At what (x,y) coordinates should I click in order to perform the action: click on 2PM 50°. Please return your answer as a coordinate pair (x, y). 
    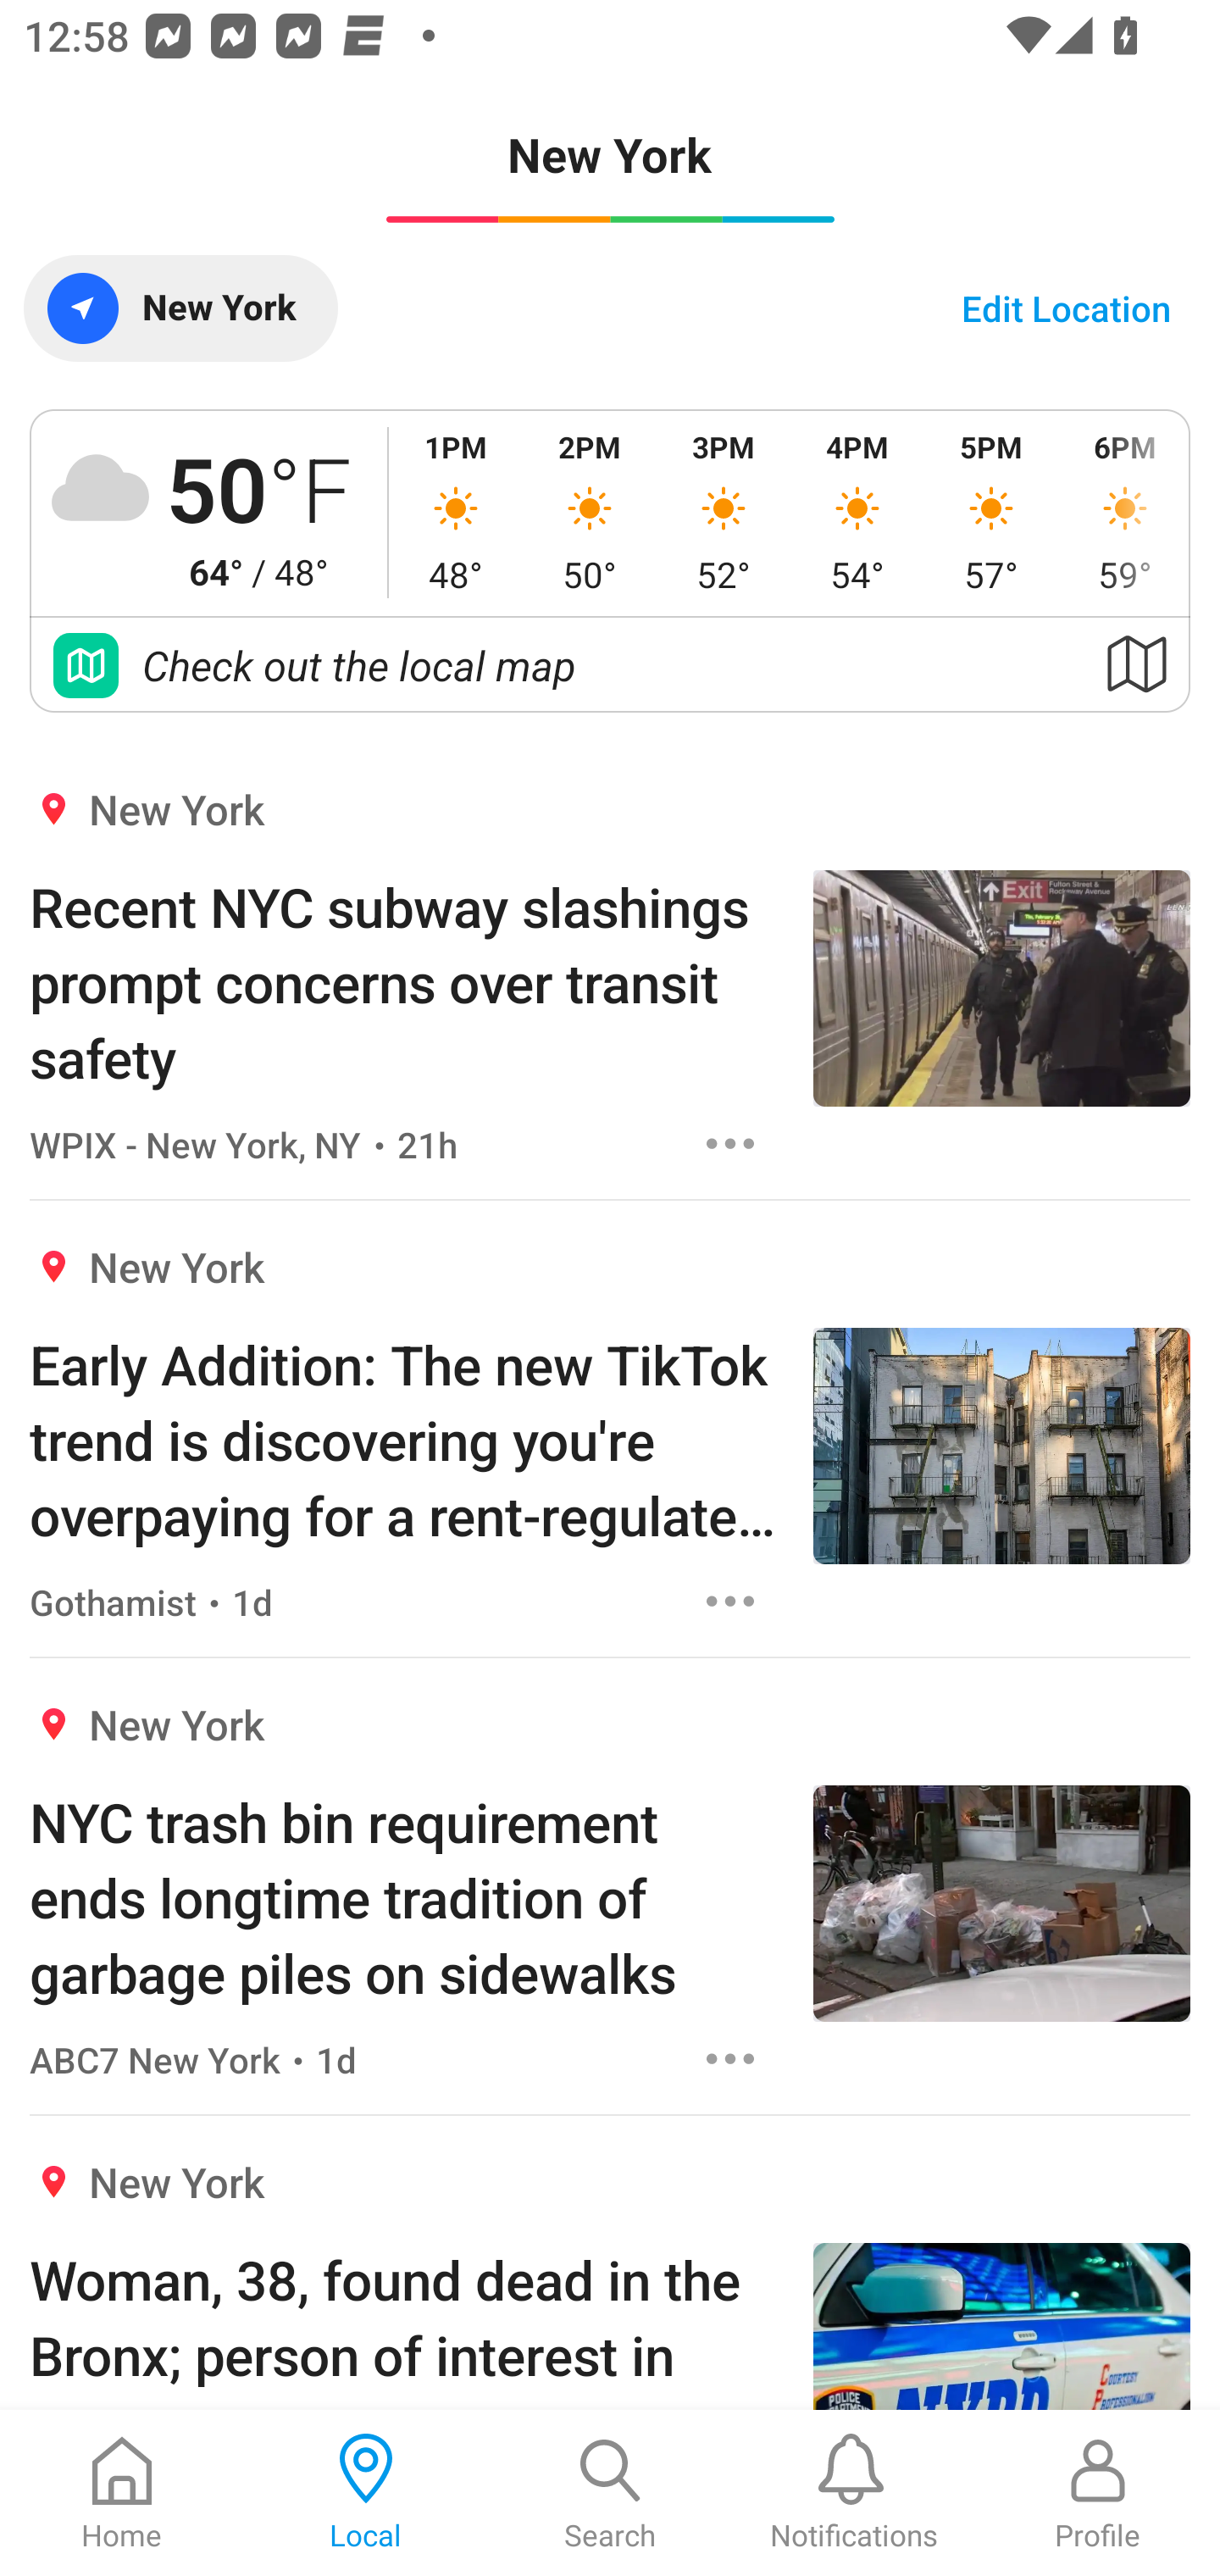
    Looking at the image, I should click on (589, 512).